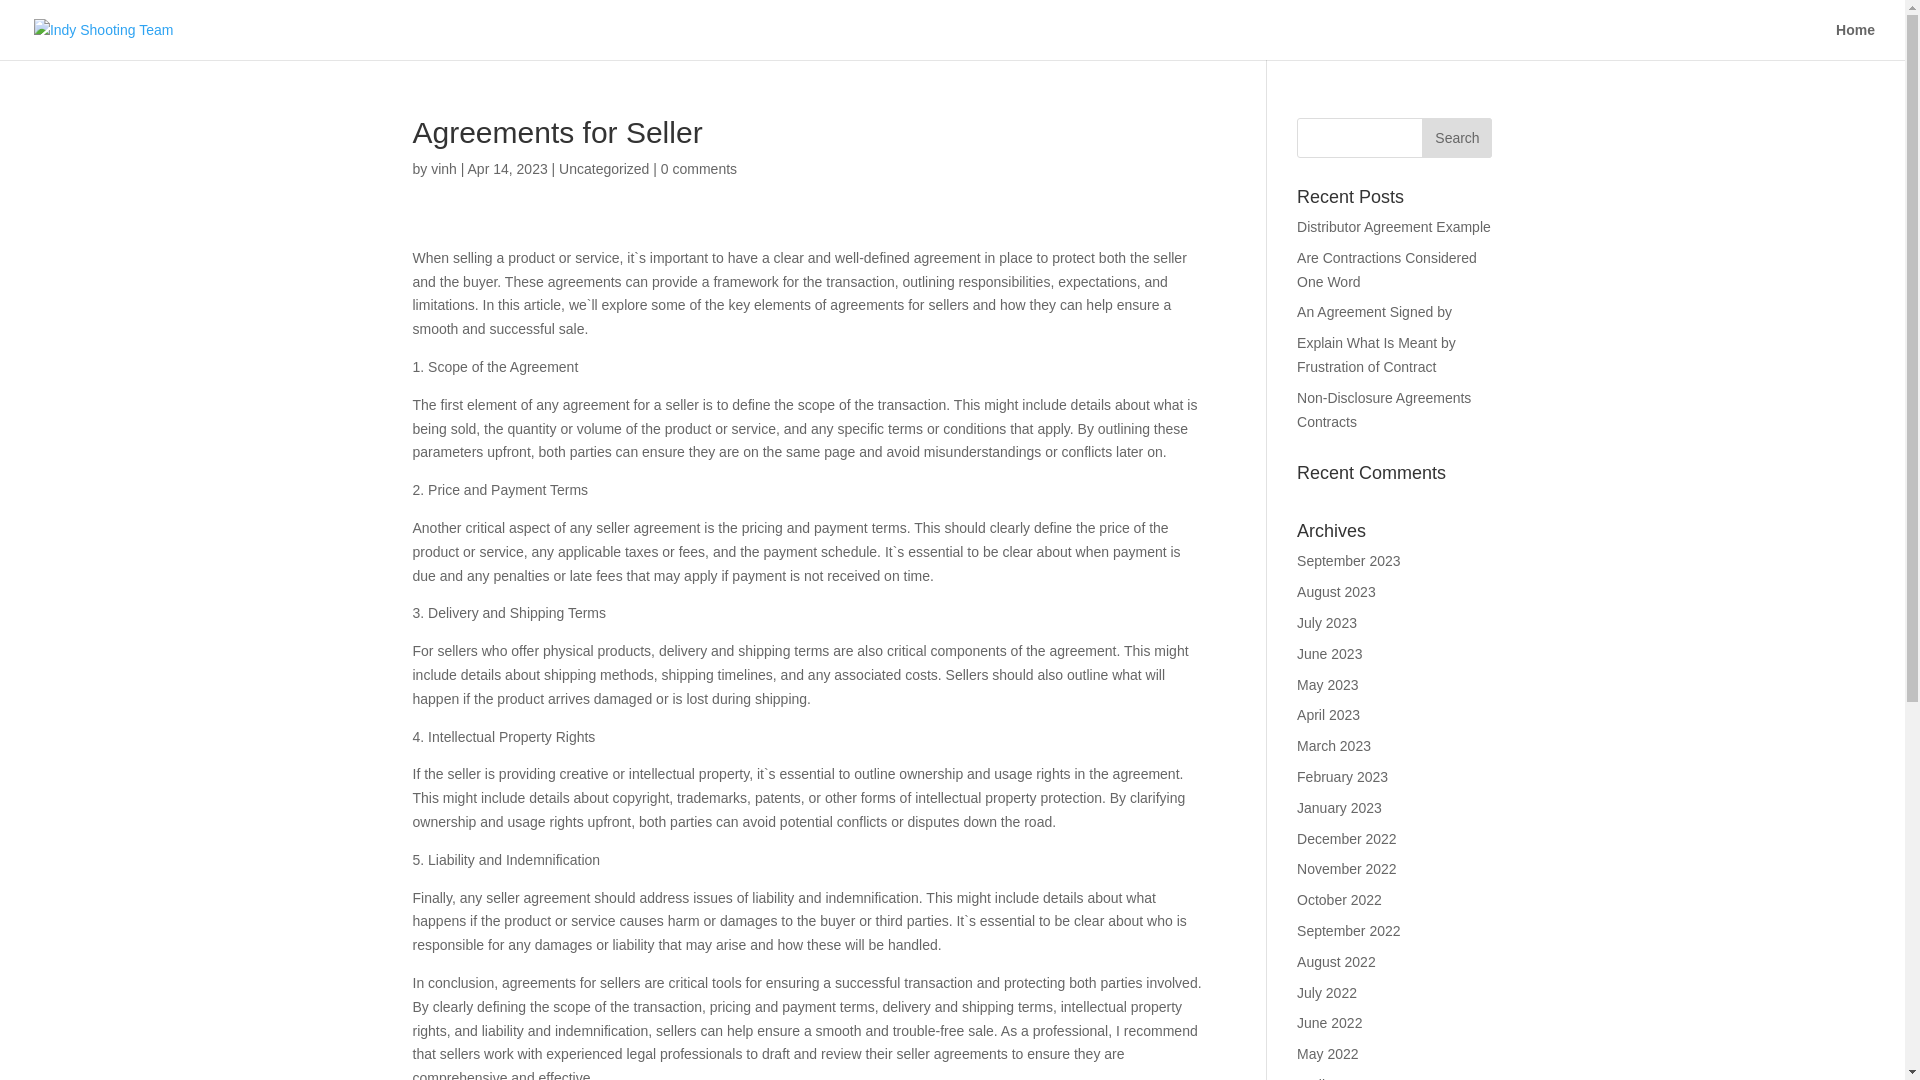  Describe the element at coordinates (698, 168) in the screenshot. I see `0 comments` at that location.